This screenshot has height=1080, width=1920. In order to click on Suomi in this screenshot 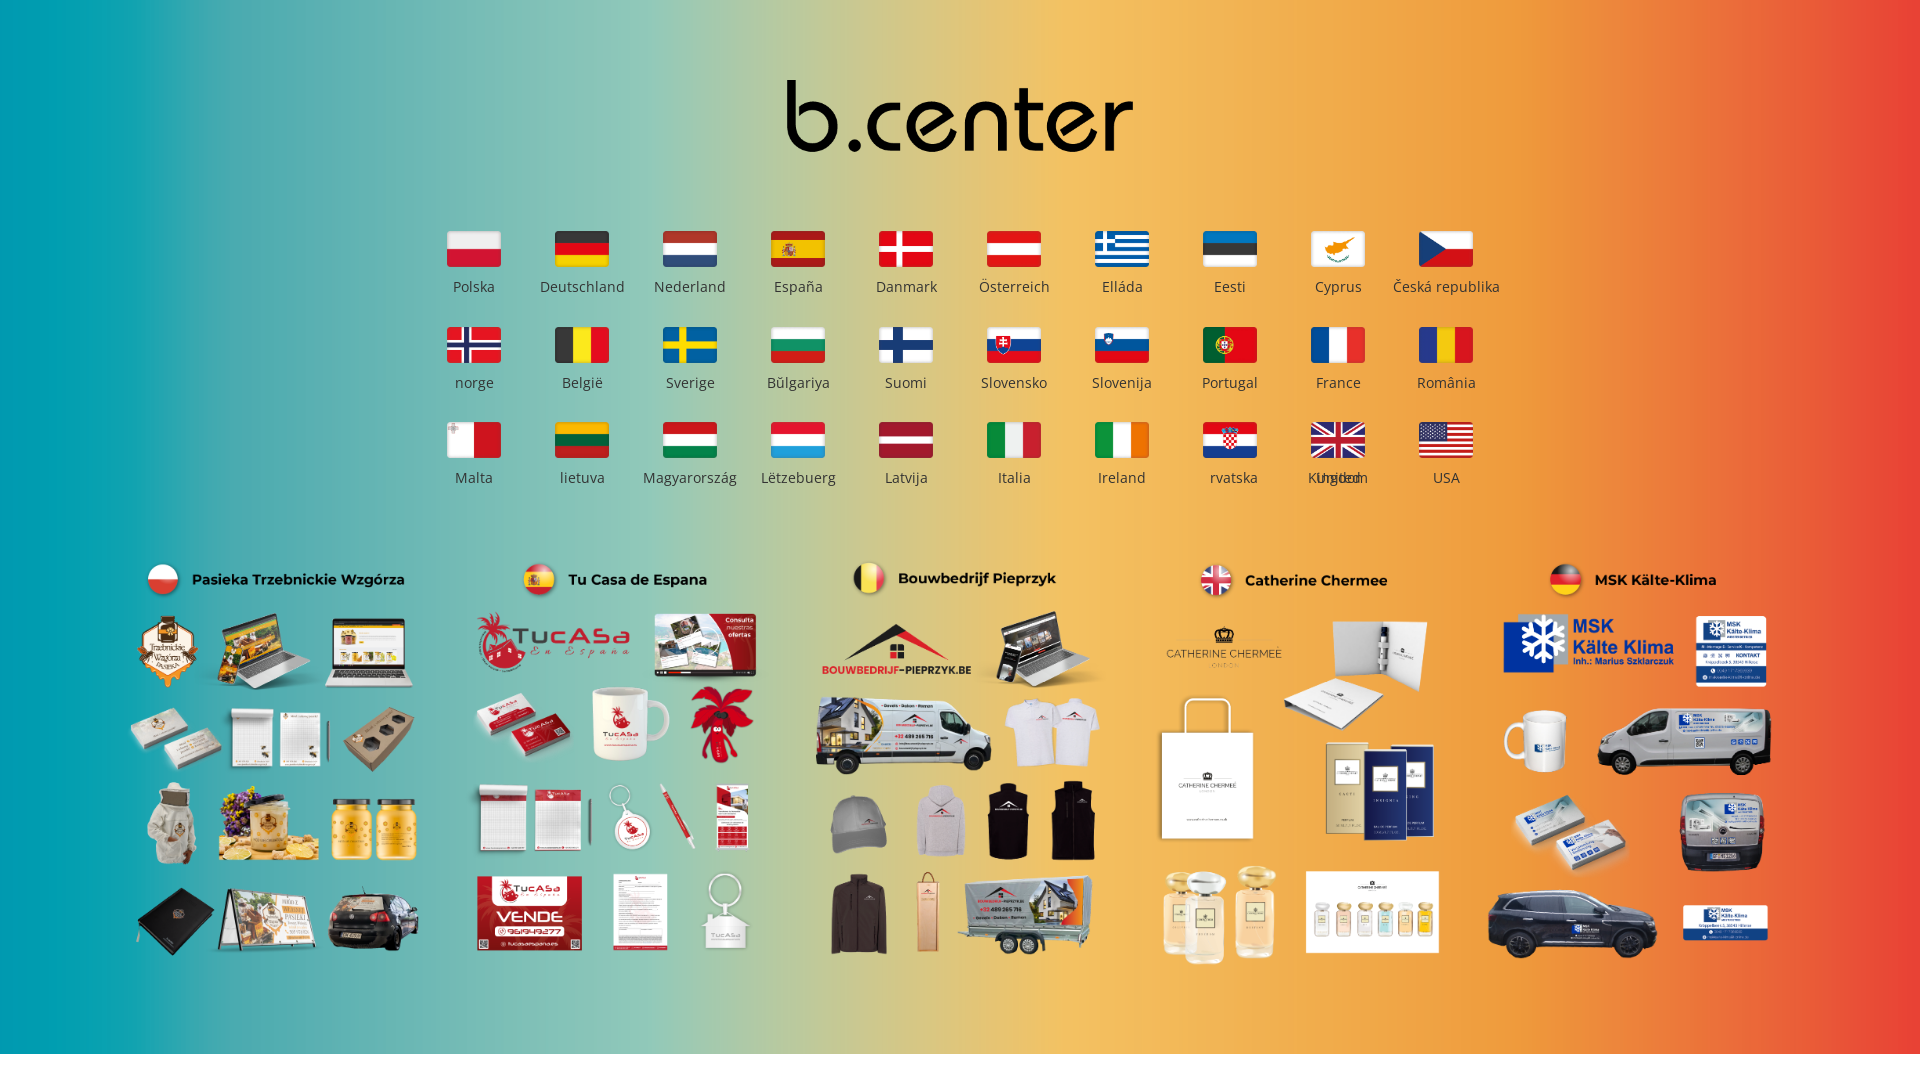, I will do `click(906, 382)`.